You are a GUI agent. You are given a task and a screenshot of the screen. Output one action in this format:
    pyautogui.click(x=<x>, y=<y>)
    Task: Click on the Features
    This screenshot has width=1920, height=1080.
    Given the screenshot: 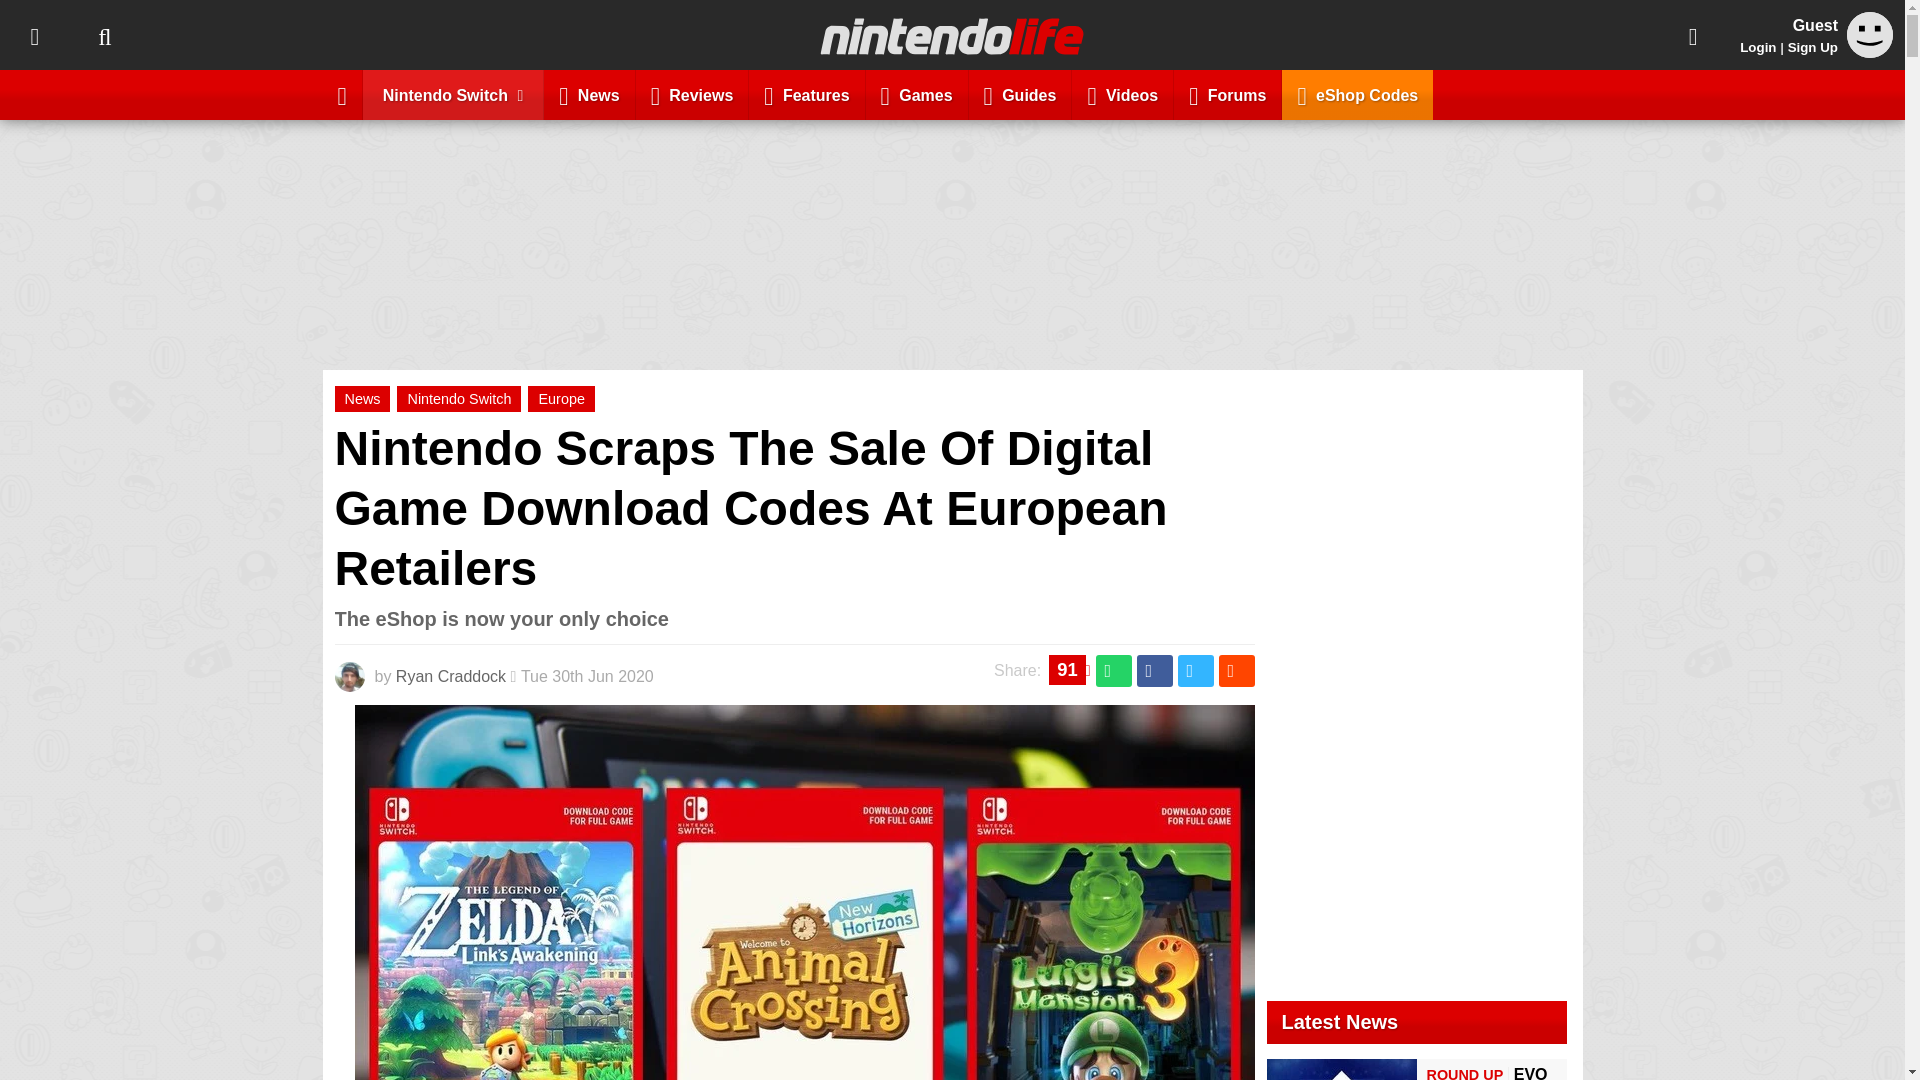 What is the action you would take?
    pyautogui.click(x=806, y=94)
    